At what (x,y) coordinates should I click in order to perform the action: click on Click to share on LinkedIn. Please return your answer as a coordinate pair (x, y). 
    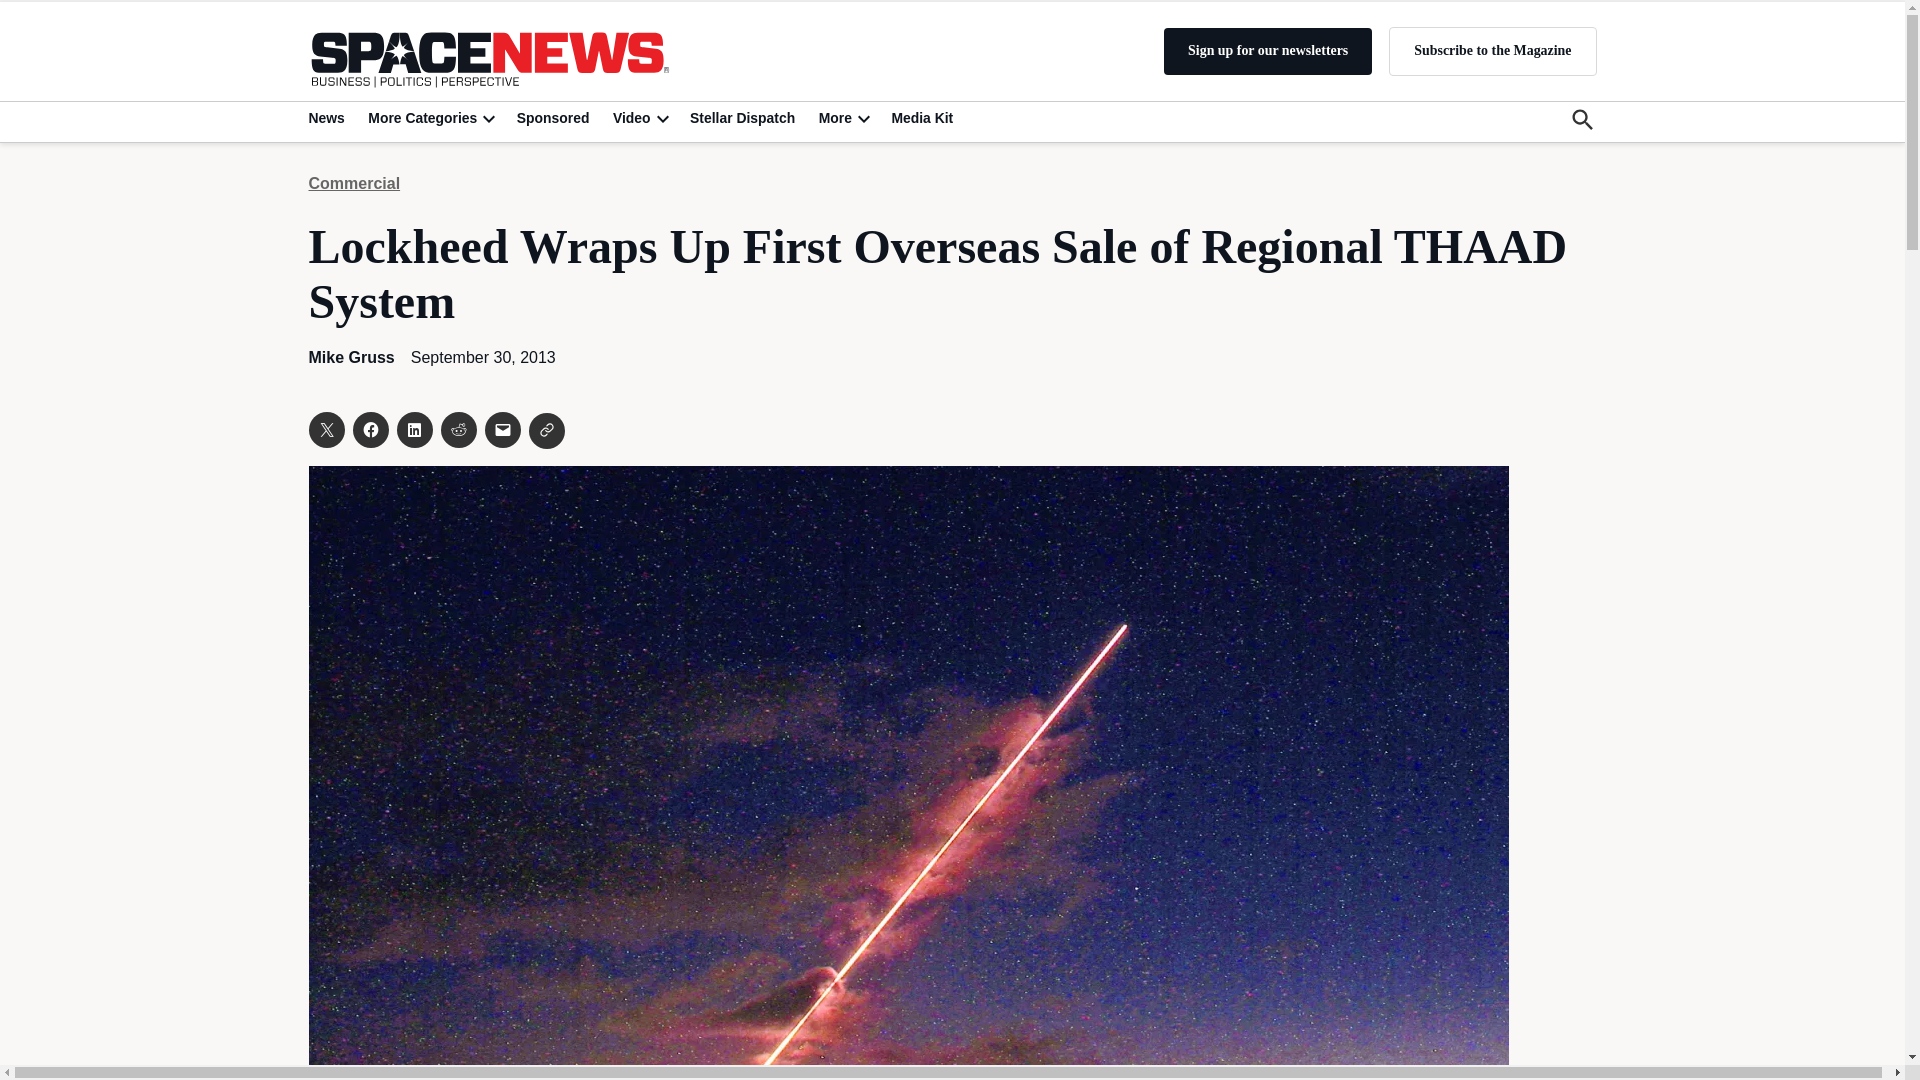
    Looking at the image, I should click on (414, 430).